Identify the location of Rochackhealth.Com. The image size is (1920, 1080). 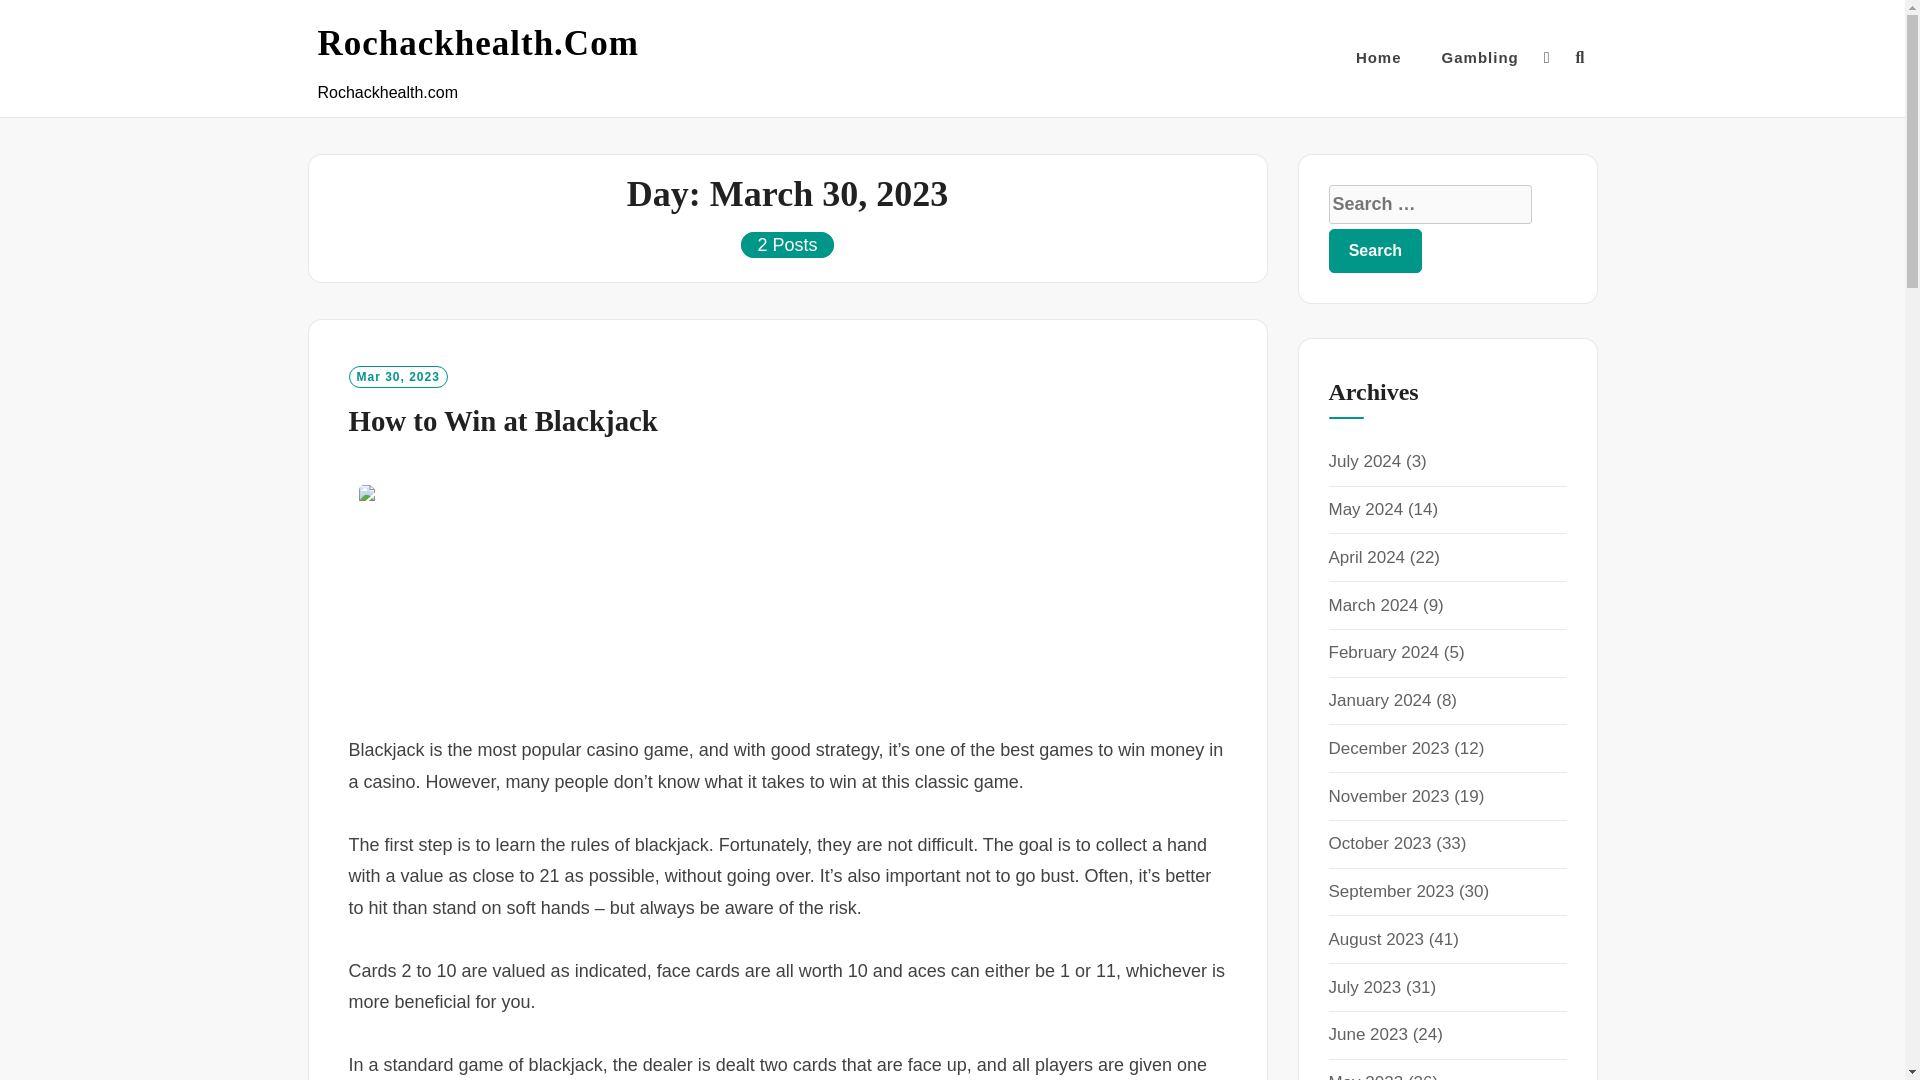
(478, 44).